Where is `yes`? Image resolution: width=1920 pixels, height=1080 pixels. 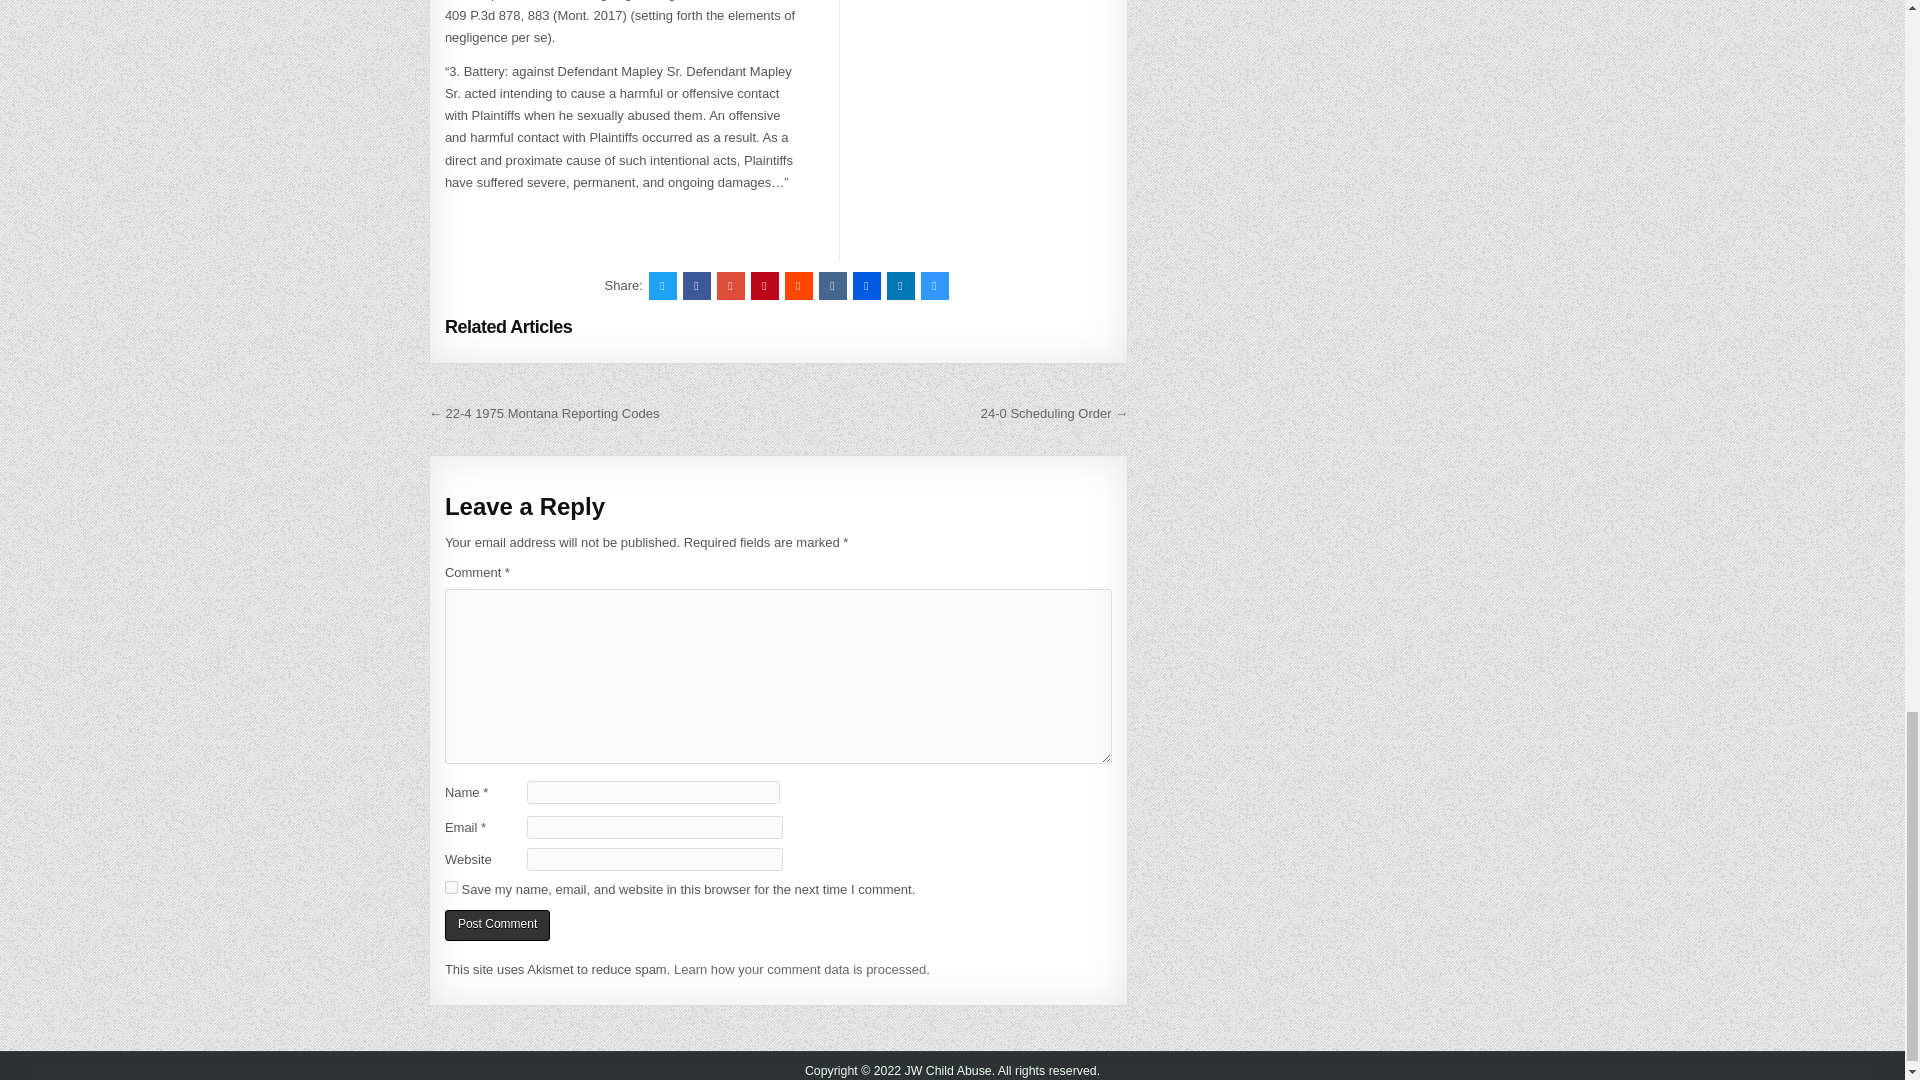
yes is located at coordinates (452, 888).